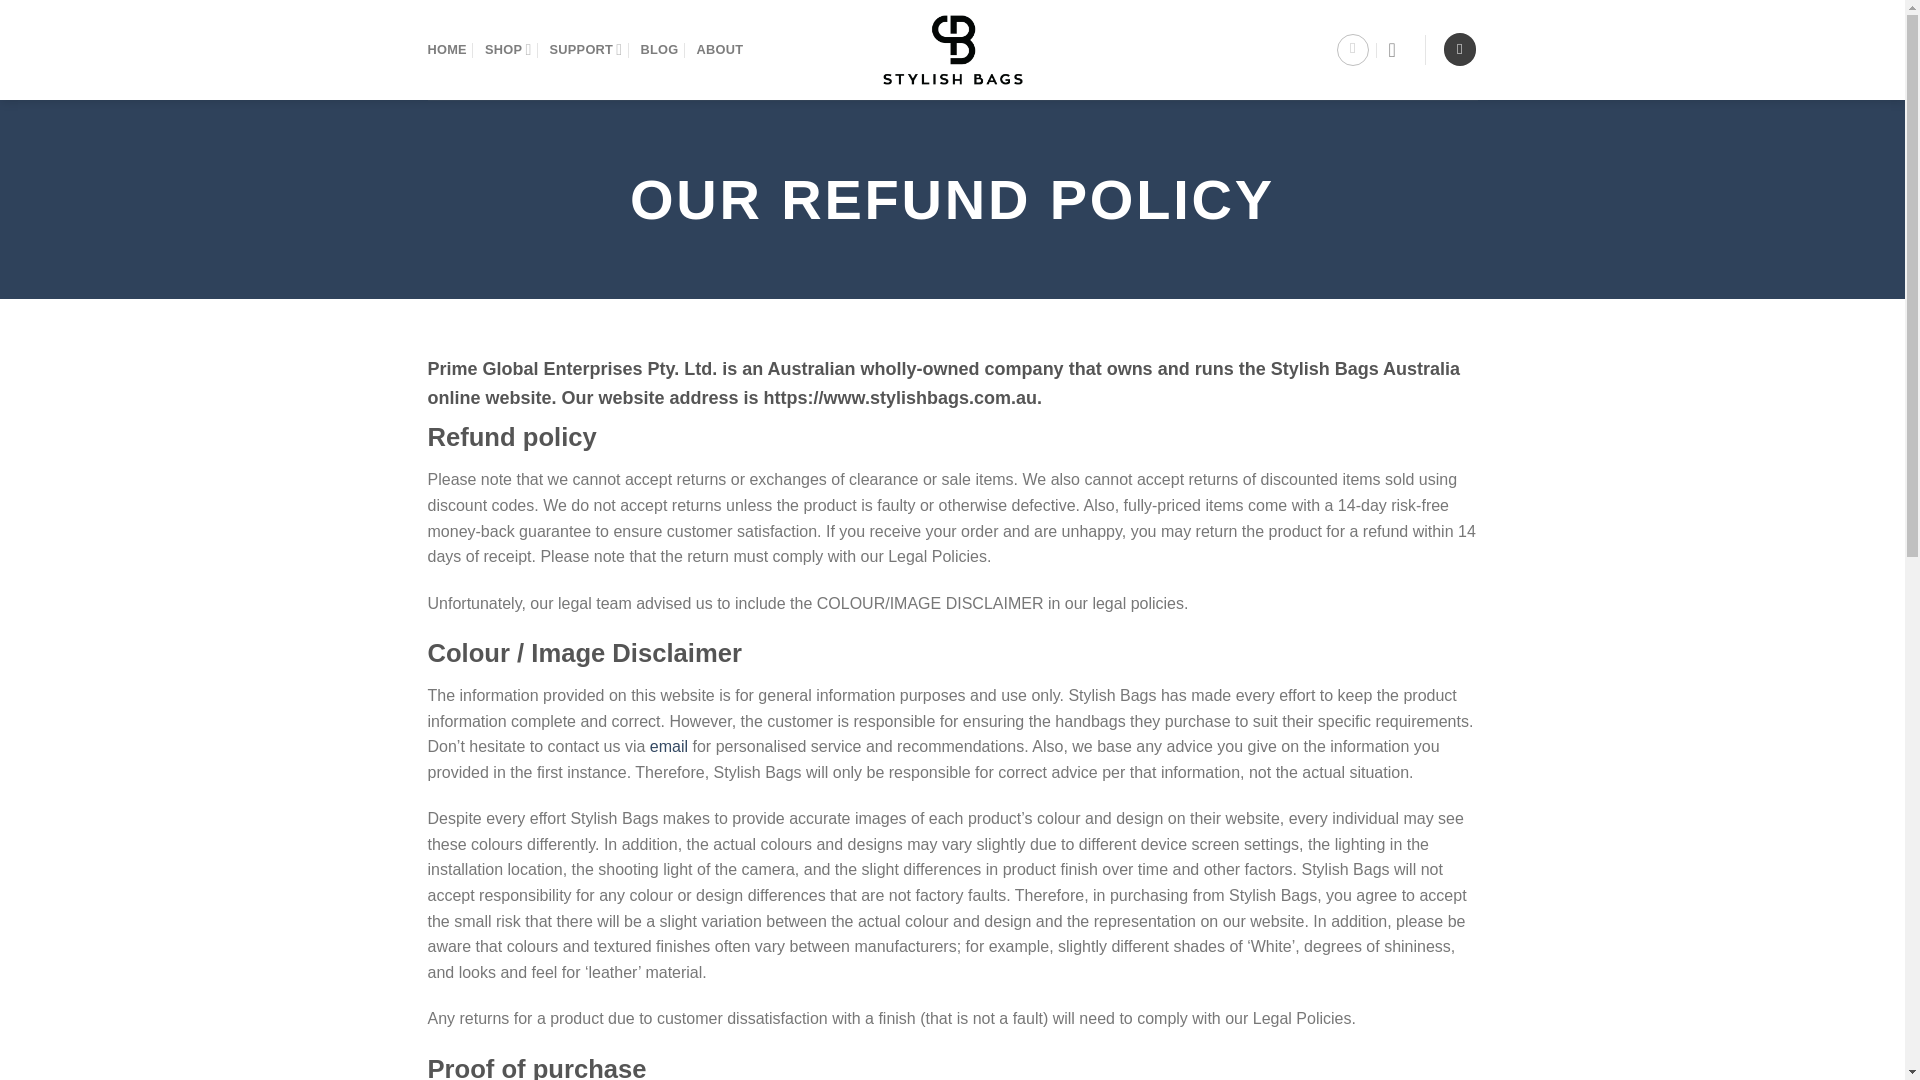 This screenshot has height=1080, width=1920. What do you see at coordinates (658, 50) in the screenshot?
I see `BLOG` at bounding box center [658, 50].